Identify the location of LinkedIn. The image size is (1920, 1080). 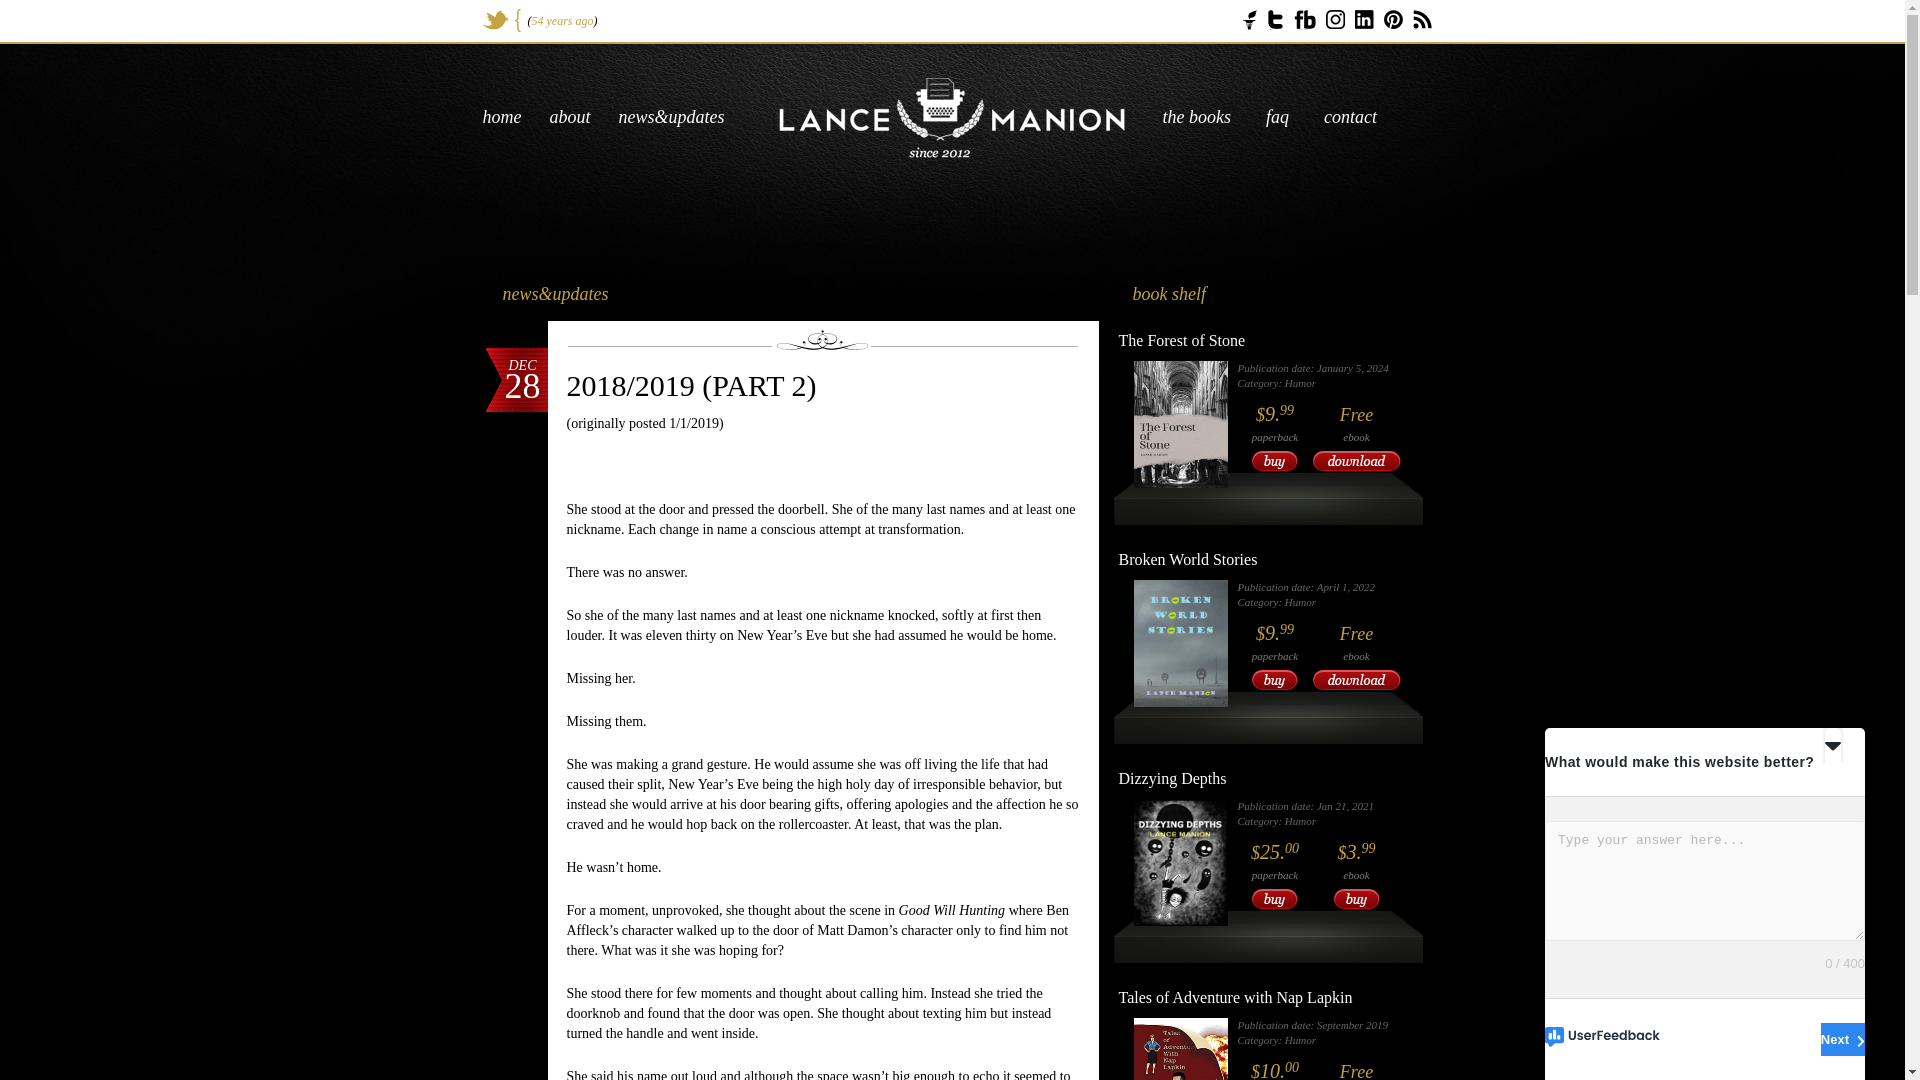
(1362, 19).